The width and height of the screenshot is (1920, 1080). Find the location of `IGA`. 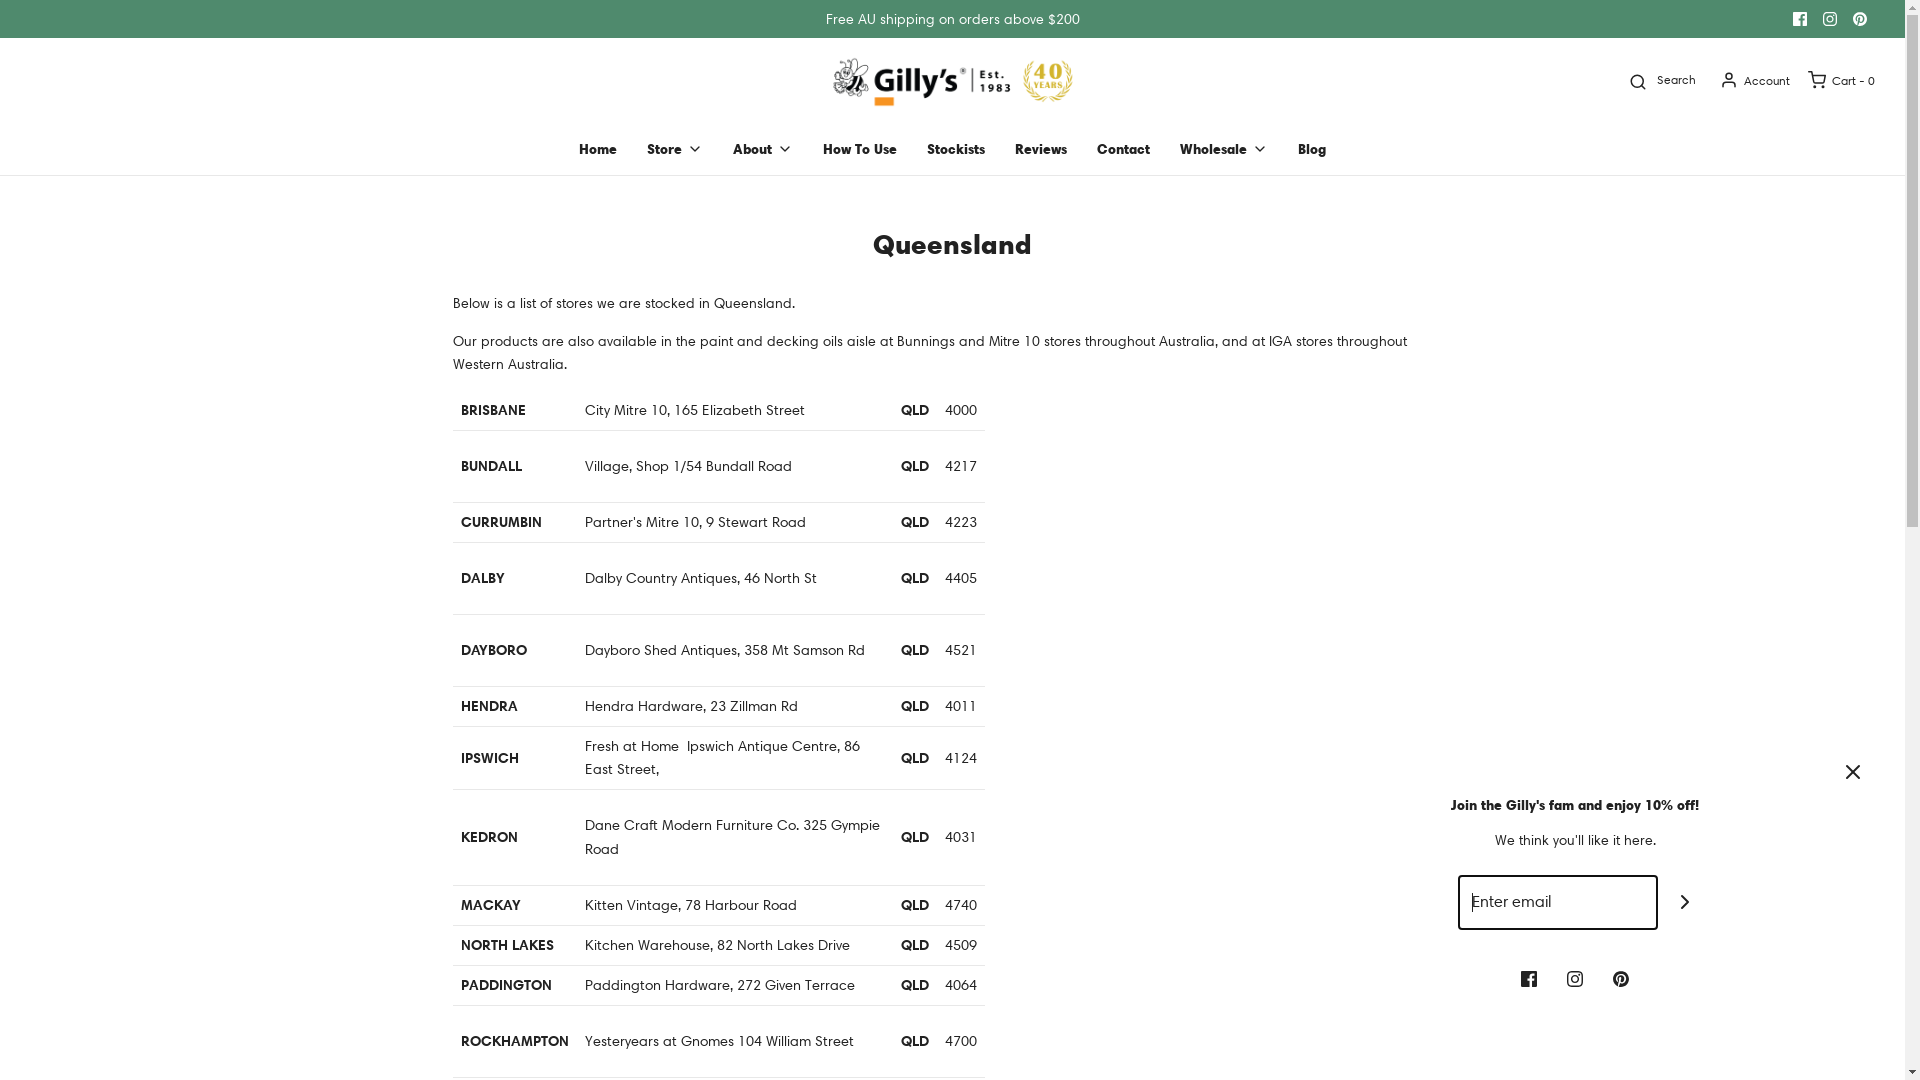

IGA is located at coordinates (1280, 341).